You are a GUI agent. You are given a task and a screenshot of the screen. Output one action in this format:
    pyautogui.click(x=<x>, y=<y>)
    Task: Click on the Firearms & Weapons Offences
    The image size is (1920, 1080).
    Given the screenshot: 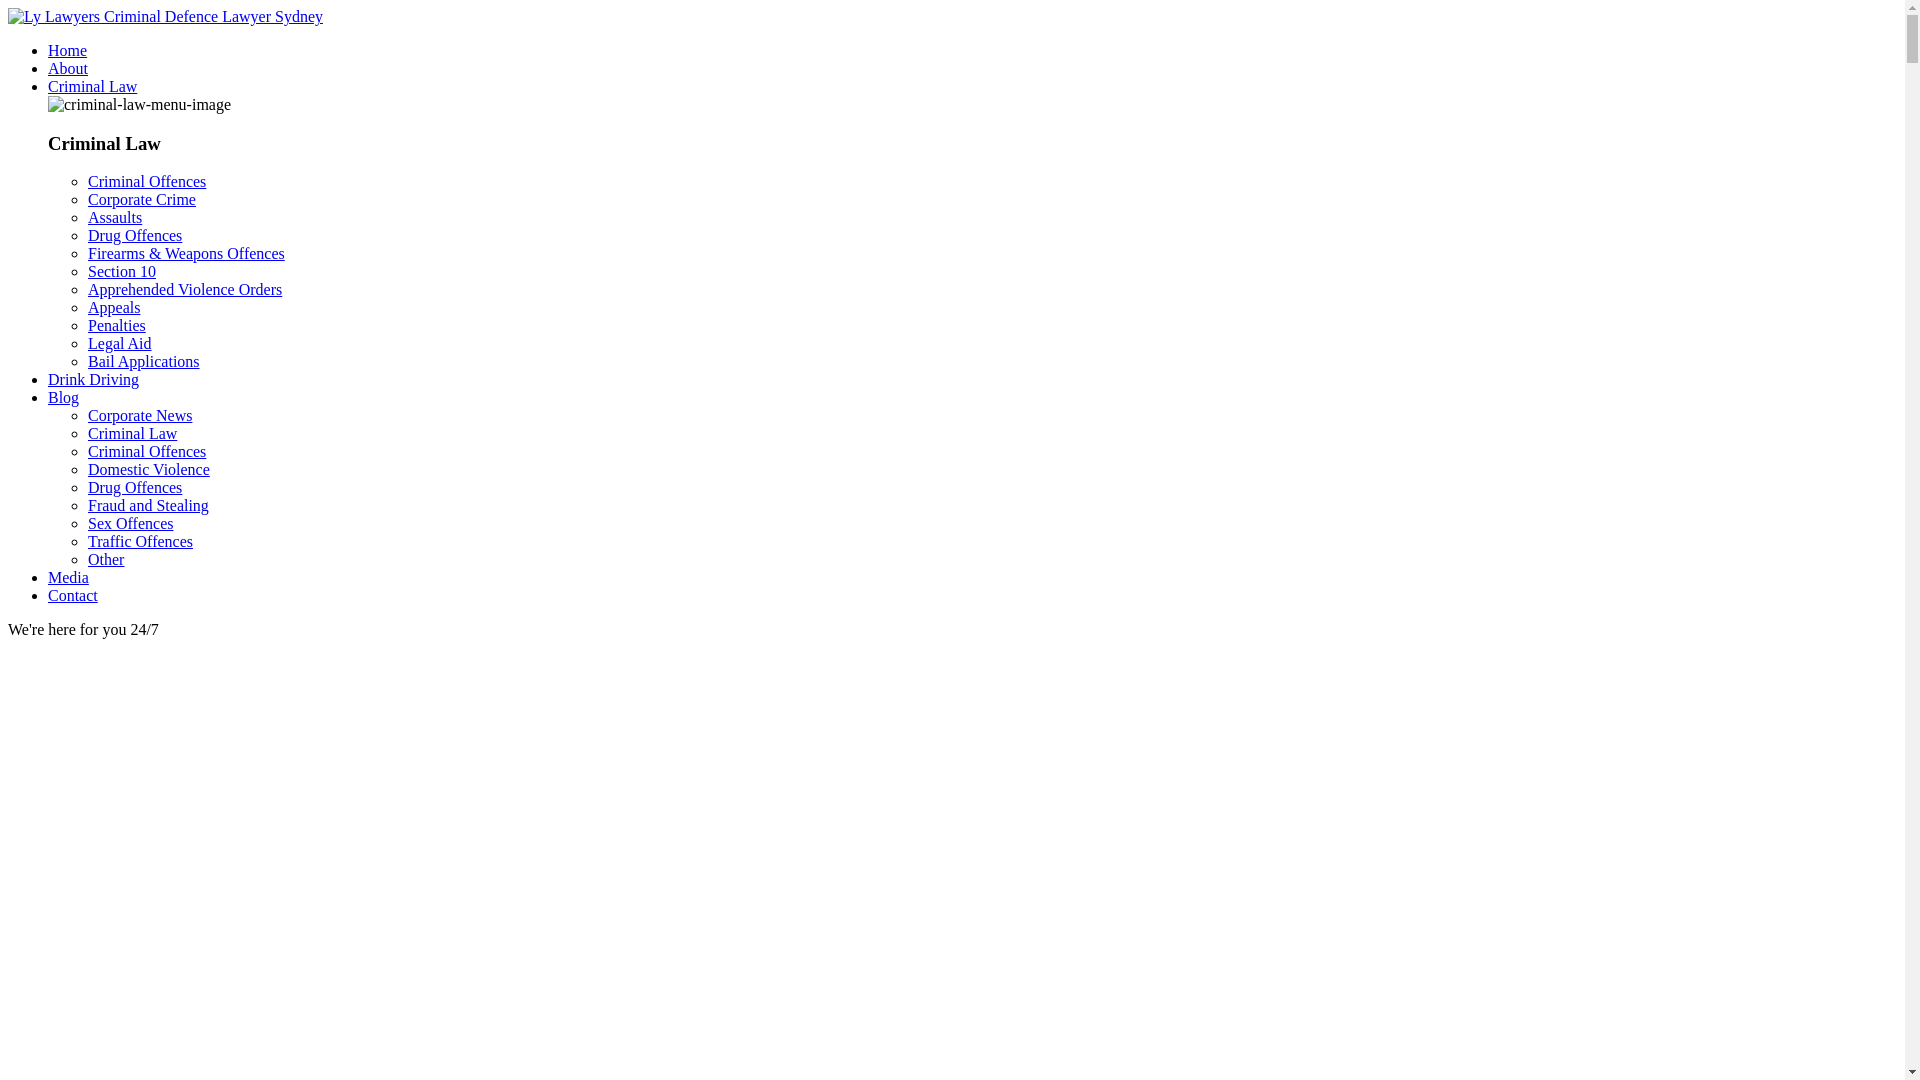 What is the action you would take?
    pyautogui.click(x=186, y=254)
    